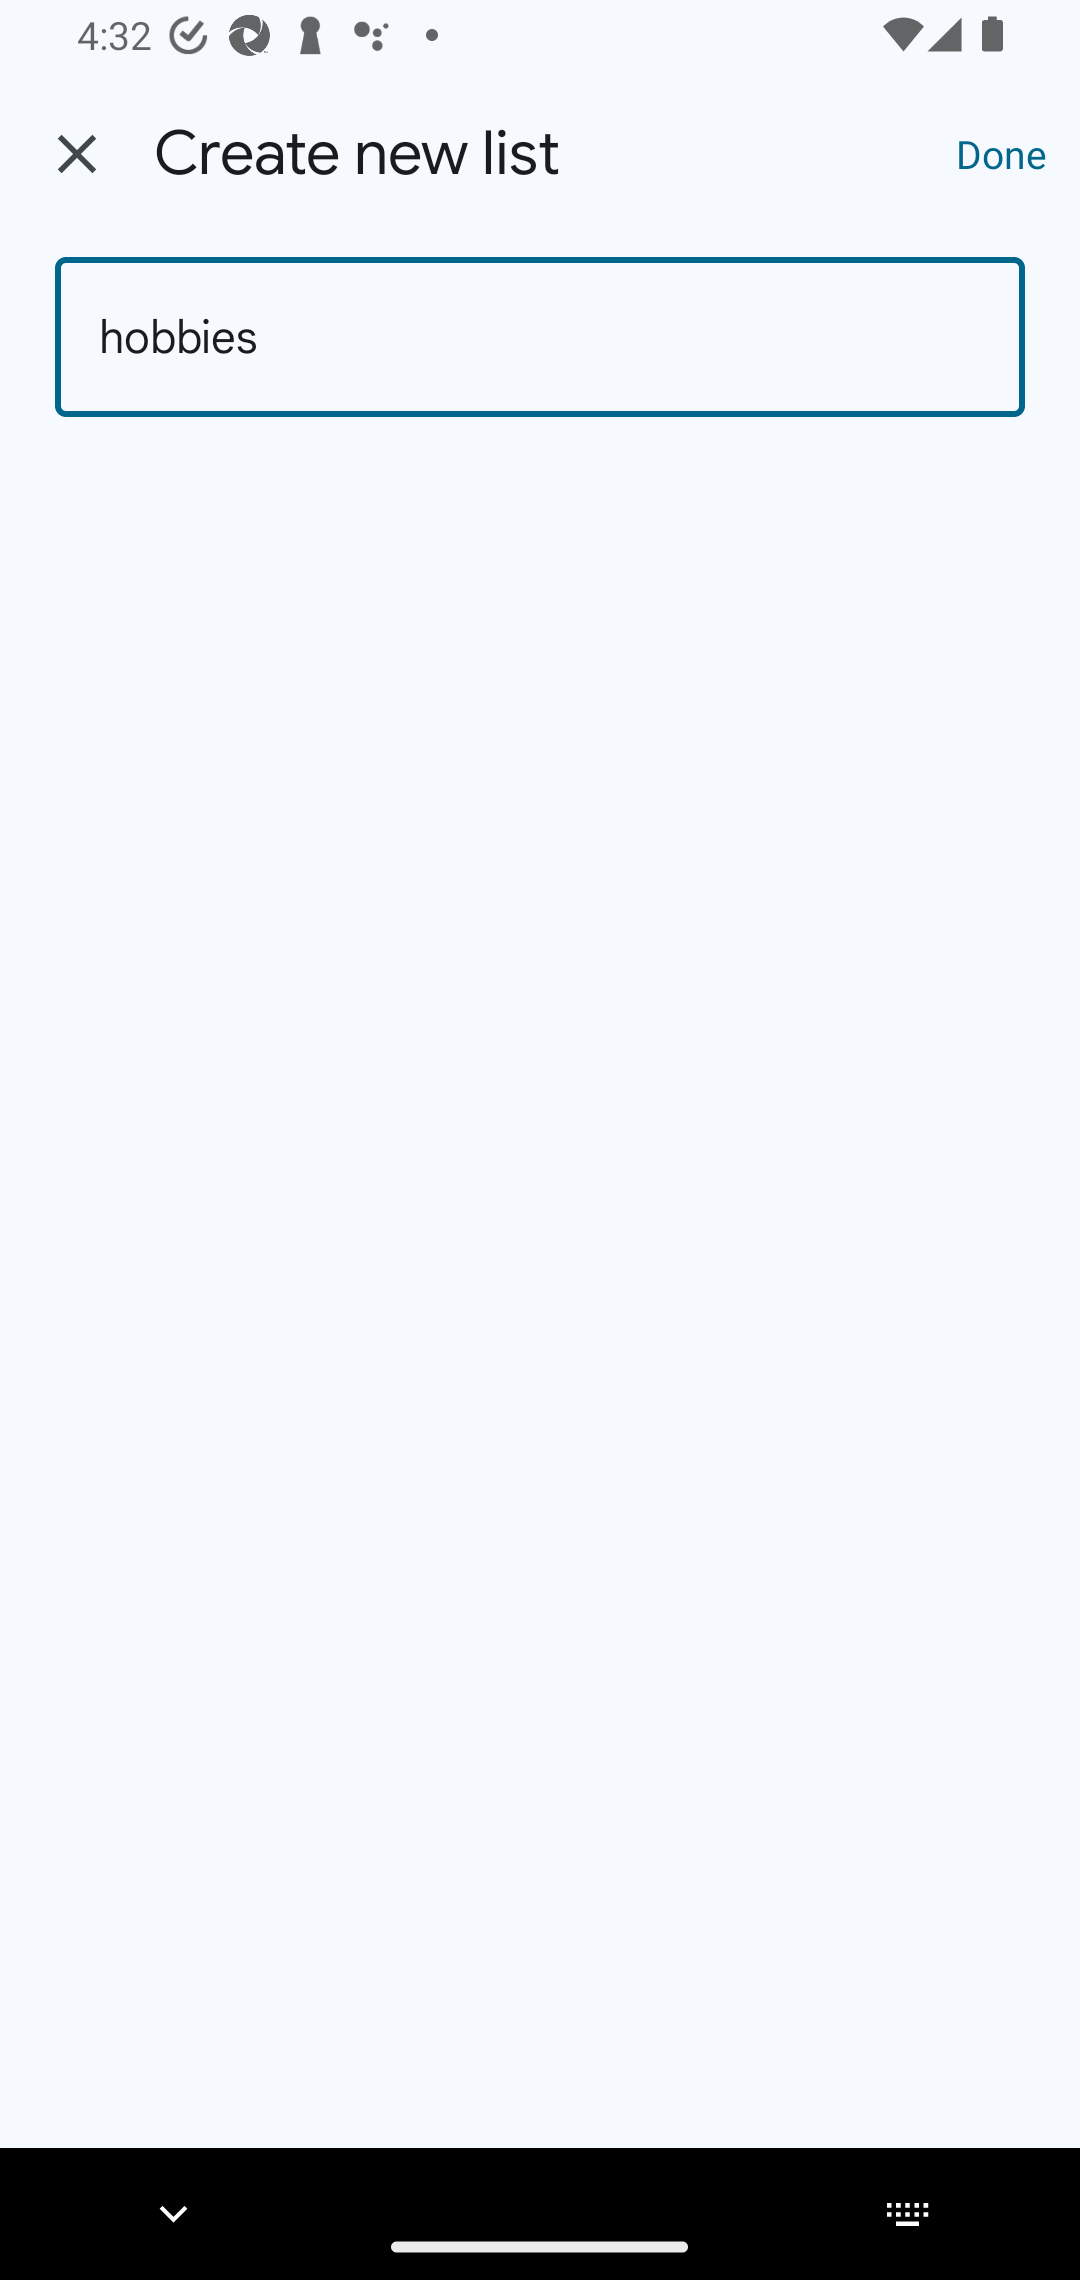 Image resolution: width=1080 pixels, height=2280 pixels. I want to click on hobbies, so click(540, 337).